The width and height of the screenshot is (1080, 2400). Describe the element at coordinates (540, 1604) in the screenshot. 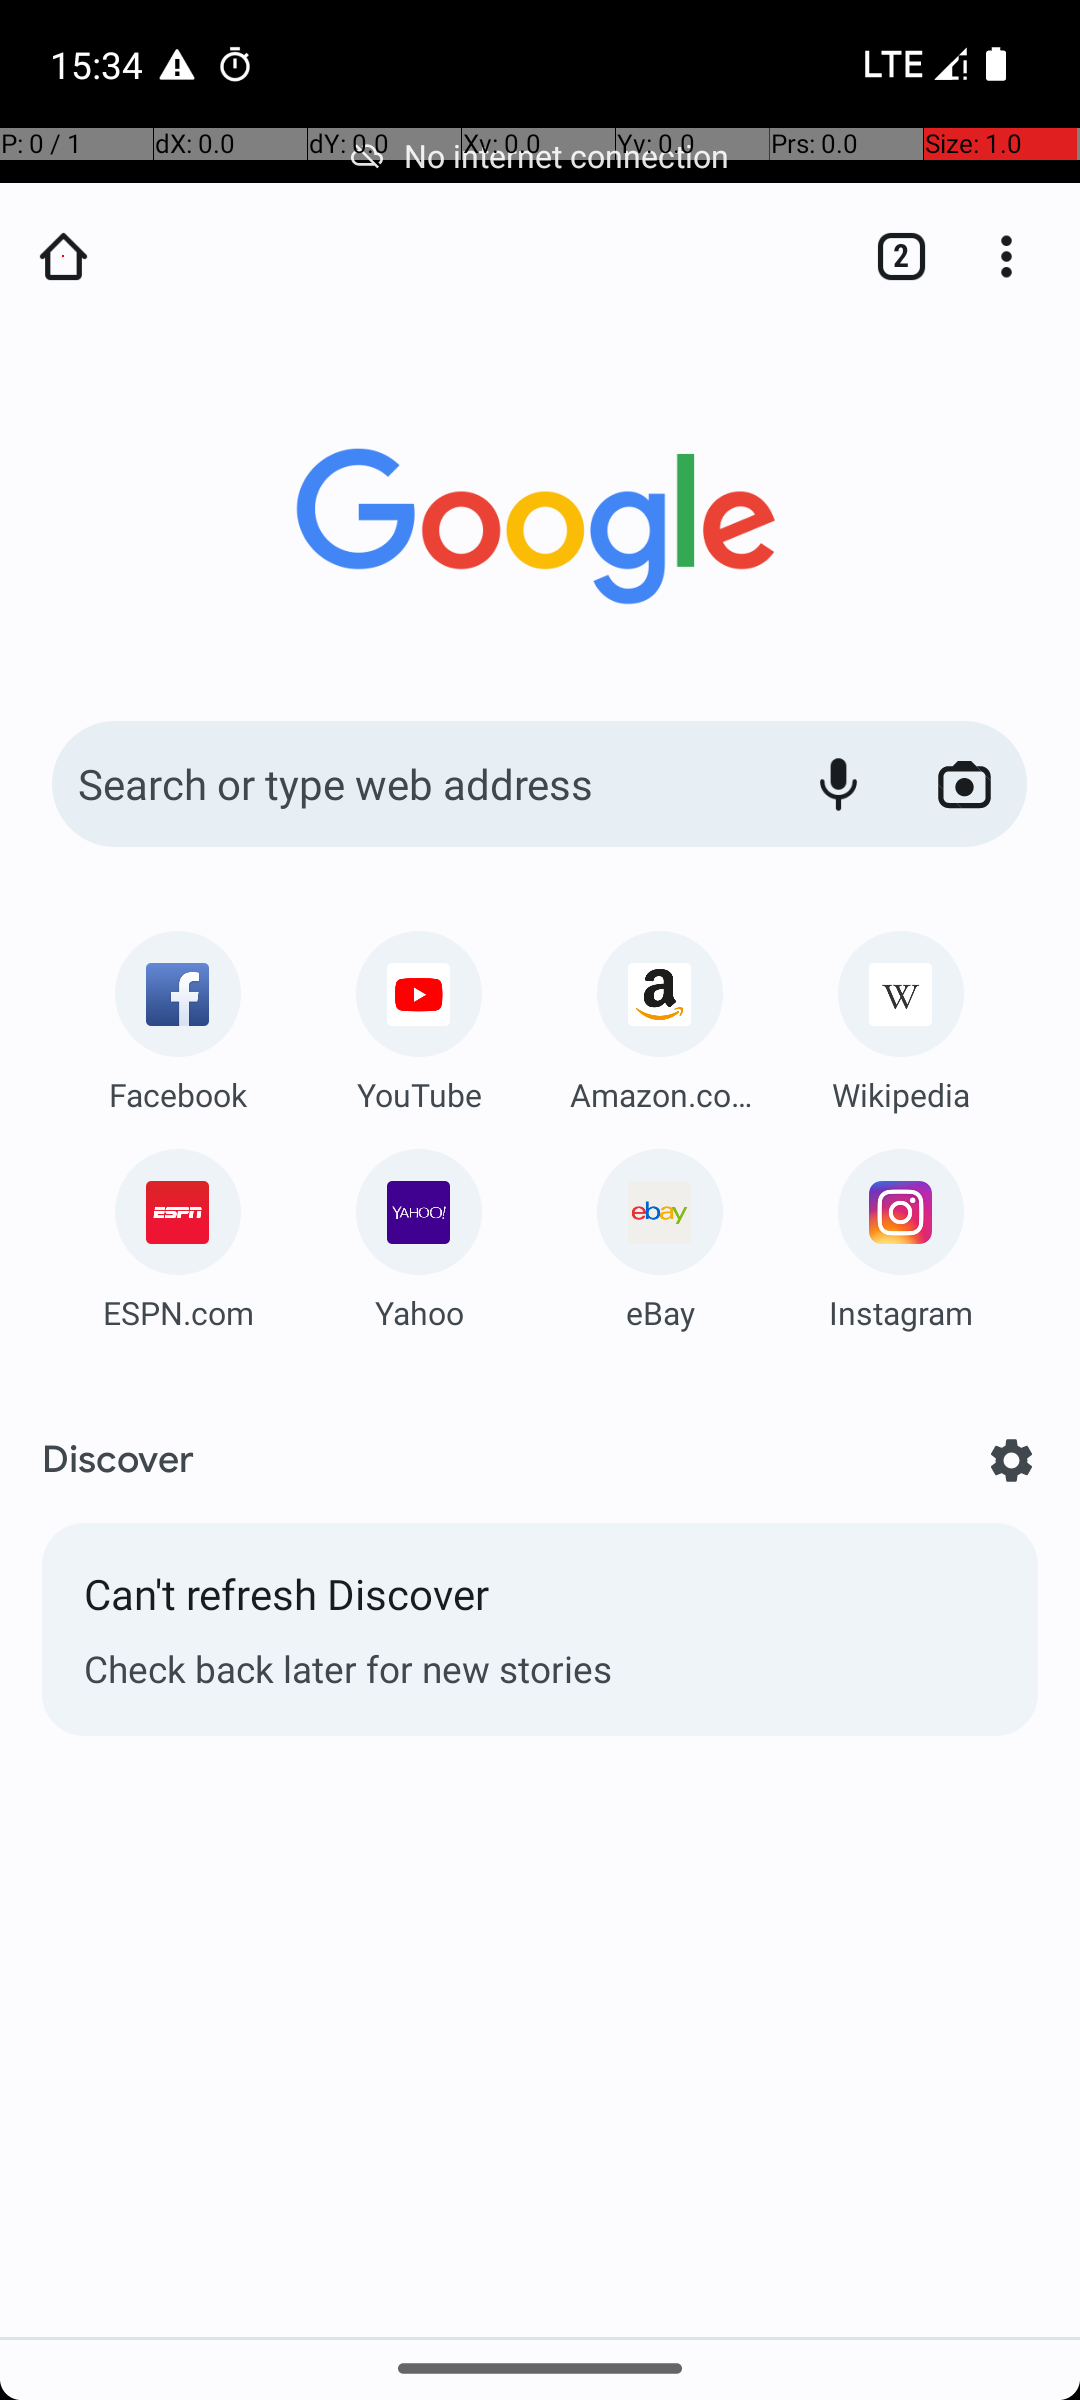

I see `Can't refresh Discover` at that location.